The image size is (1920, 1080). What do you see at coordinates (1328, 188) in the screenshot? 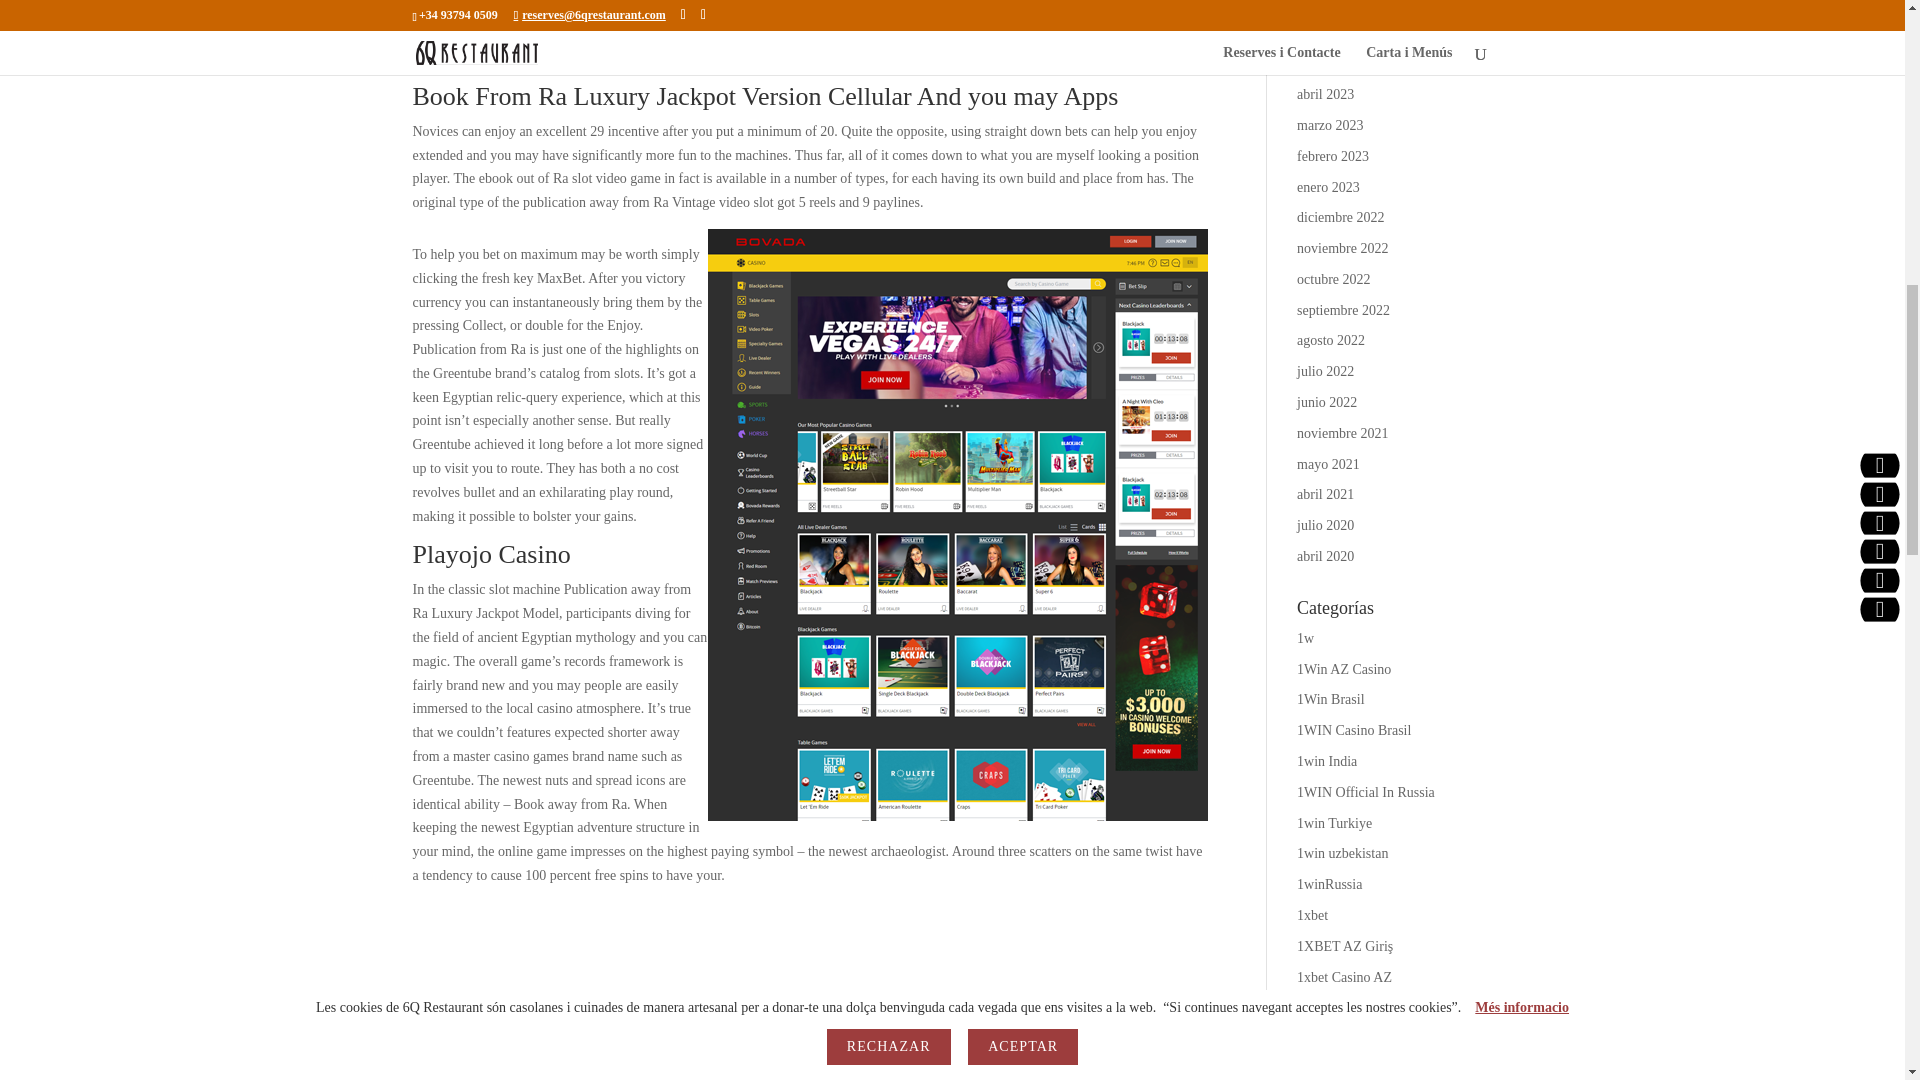
I see `enero 2023` at bounding box center [1328, 188].